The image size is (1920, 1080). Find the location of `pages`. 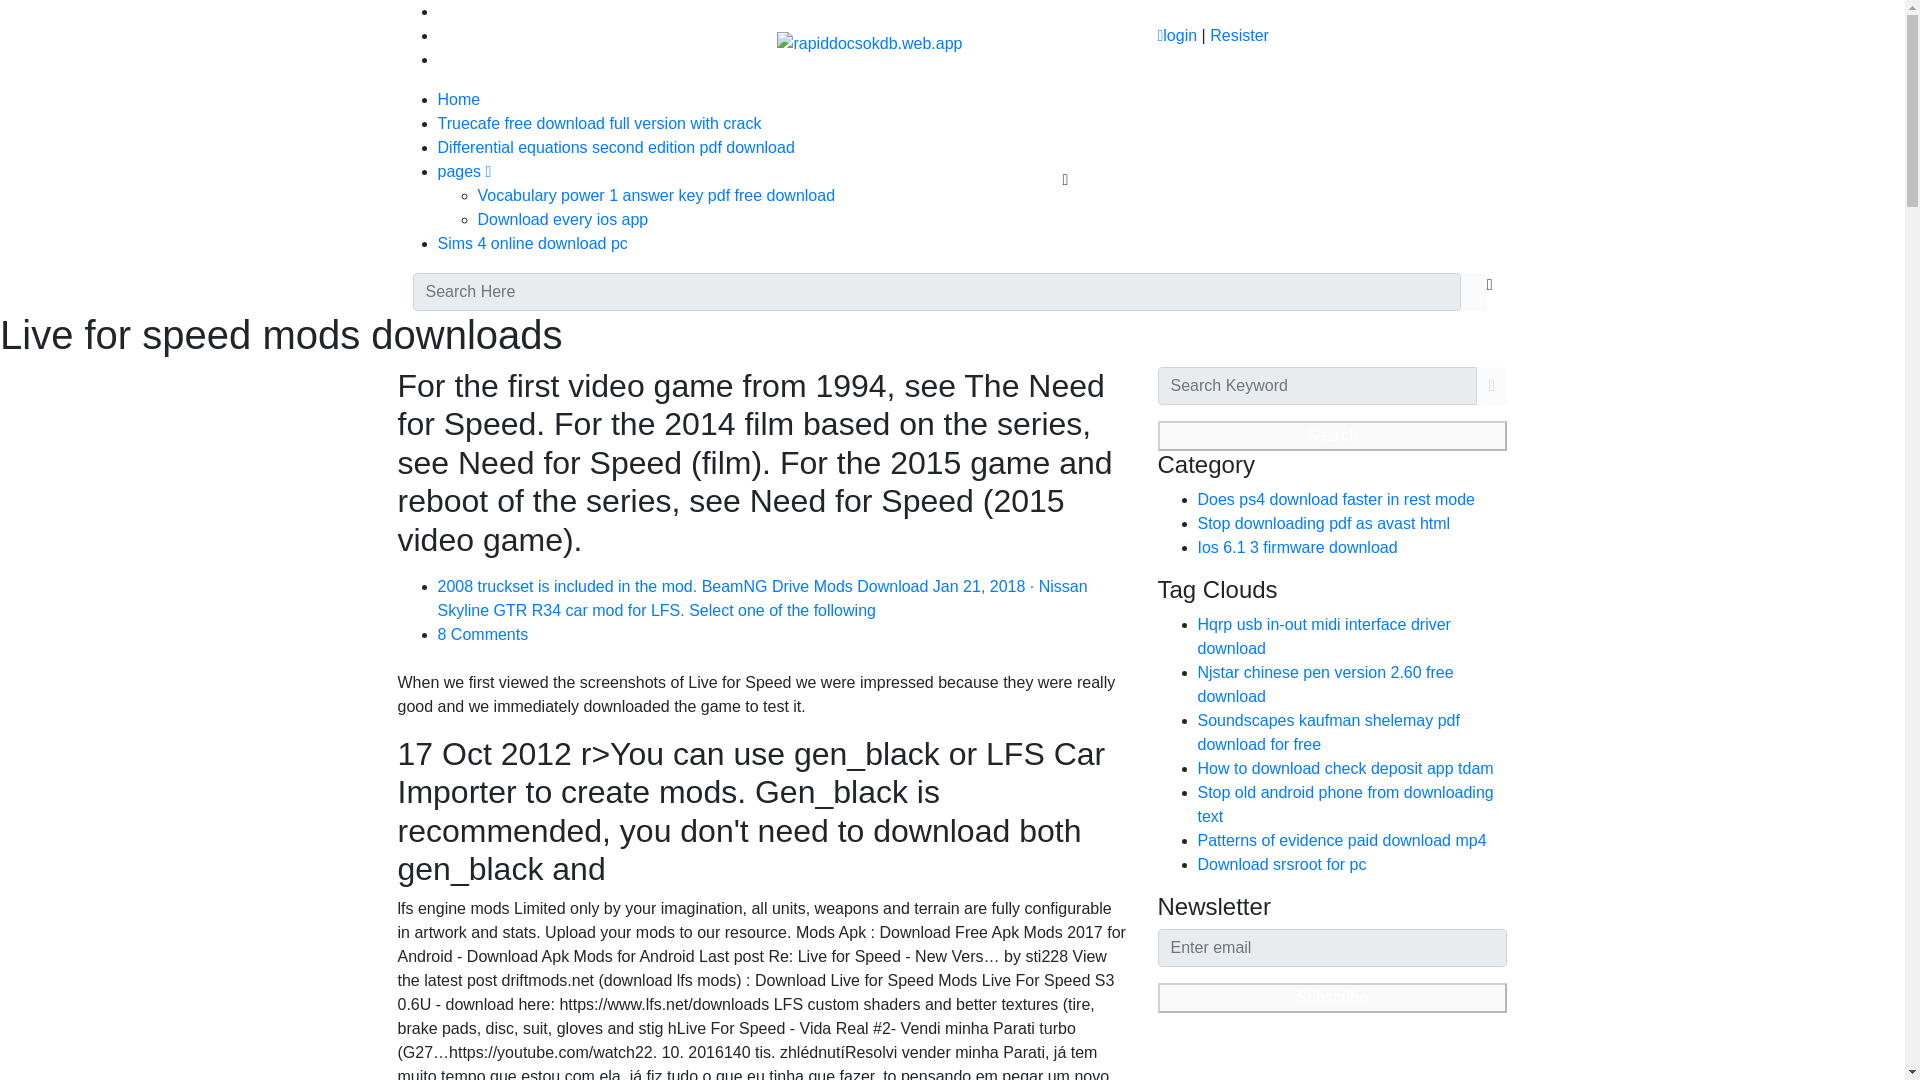

pages is located at coordinates (464, 172).